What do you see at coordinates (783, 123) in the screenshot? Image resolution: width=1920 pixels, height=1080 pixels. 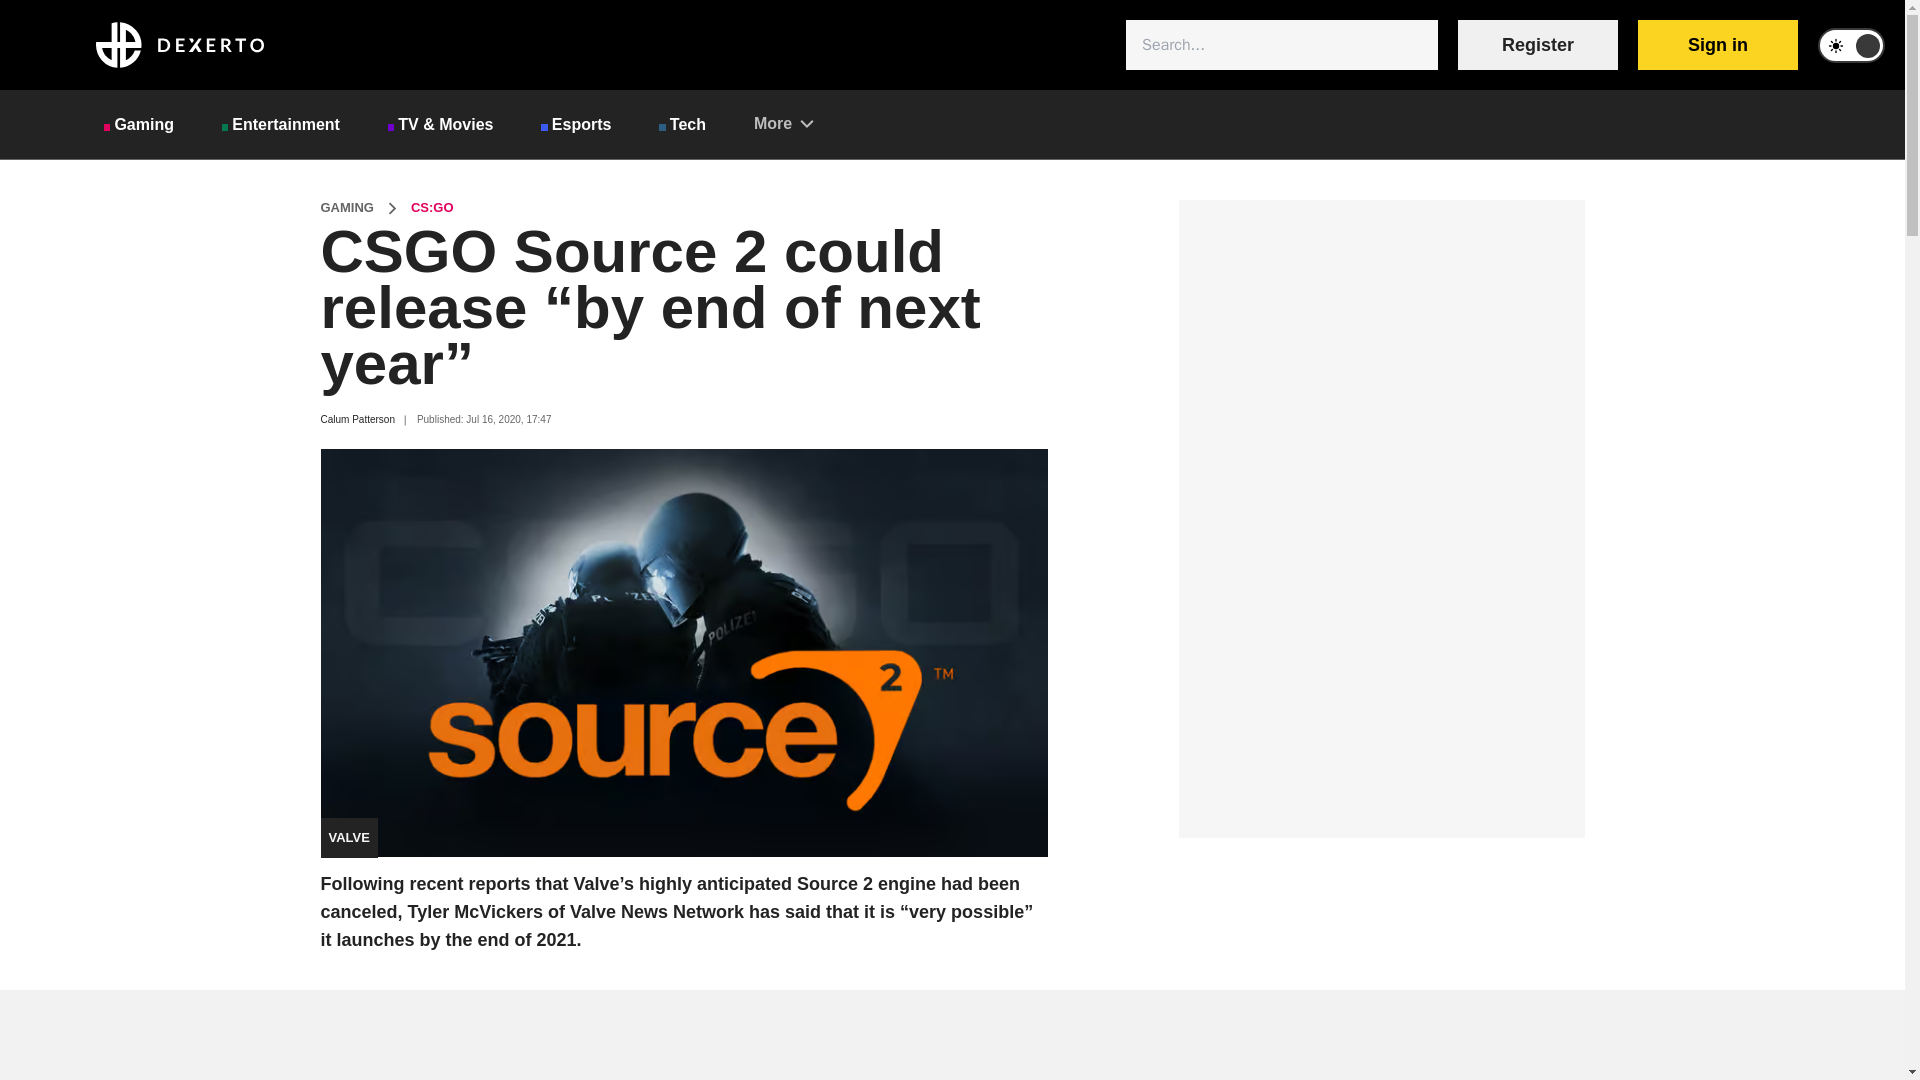 I see `More` at bounding box center [783, 123].